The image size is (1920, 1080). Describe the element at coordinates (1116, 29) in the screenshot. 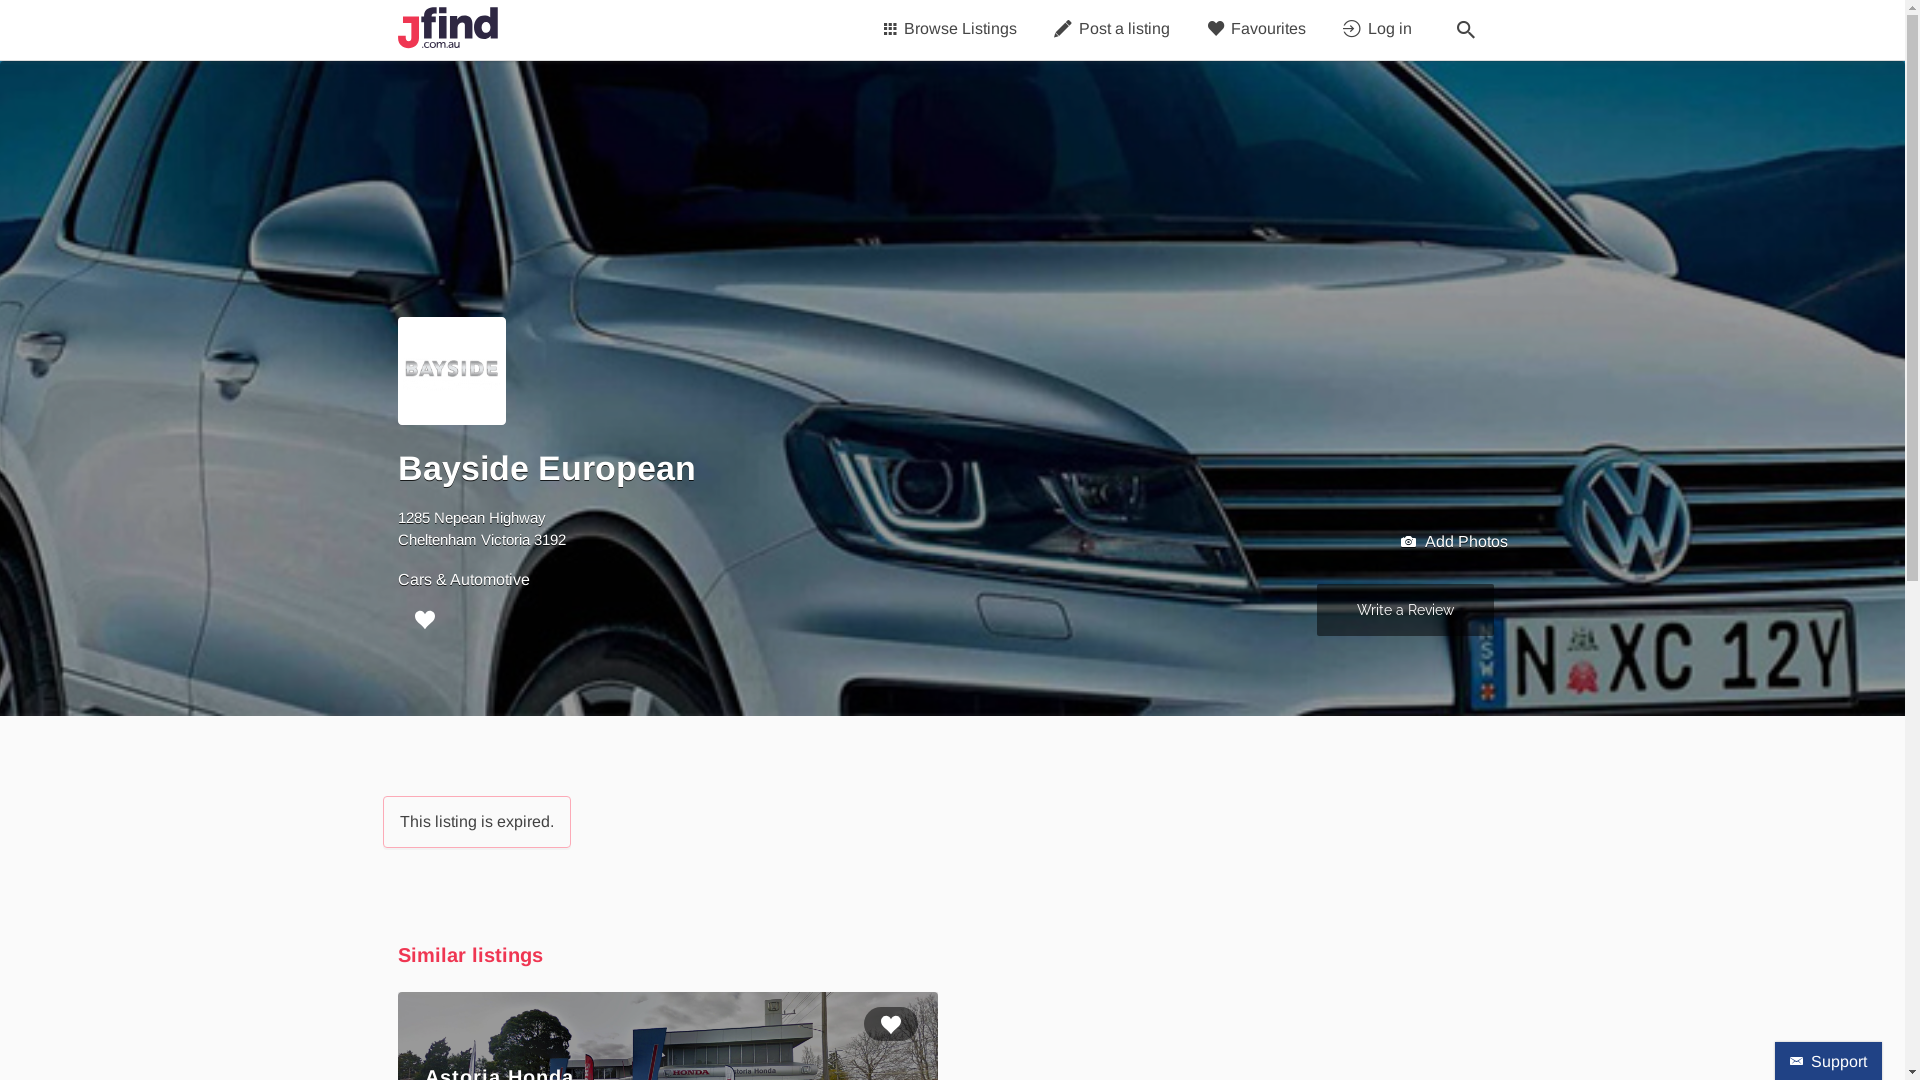

I see `Post a listing` at that location.